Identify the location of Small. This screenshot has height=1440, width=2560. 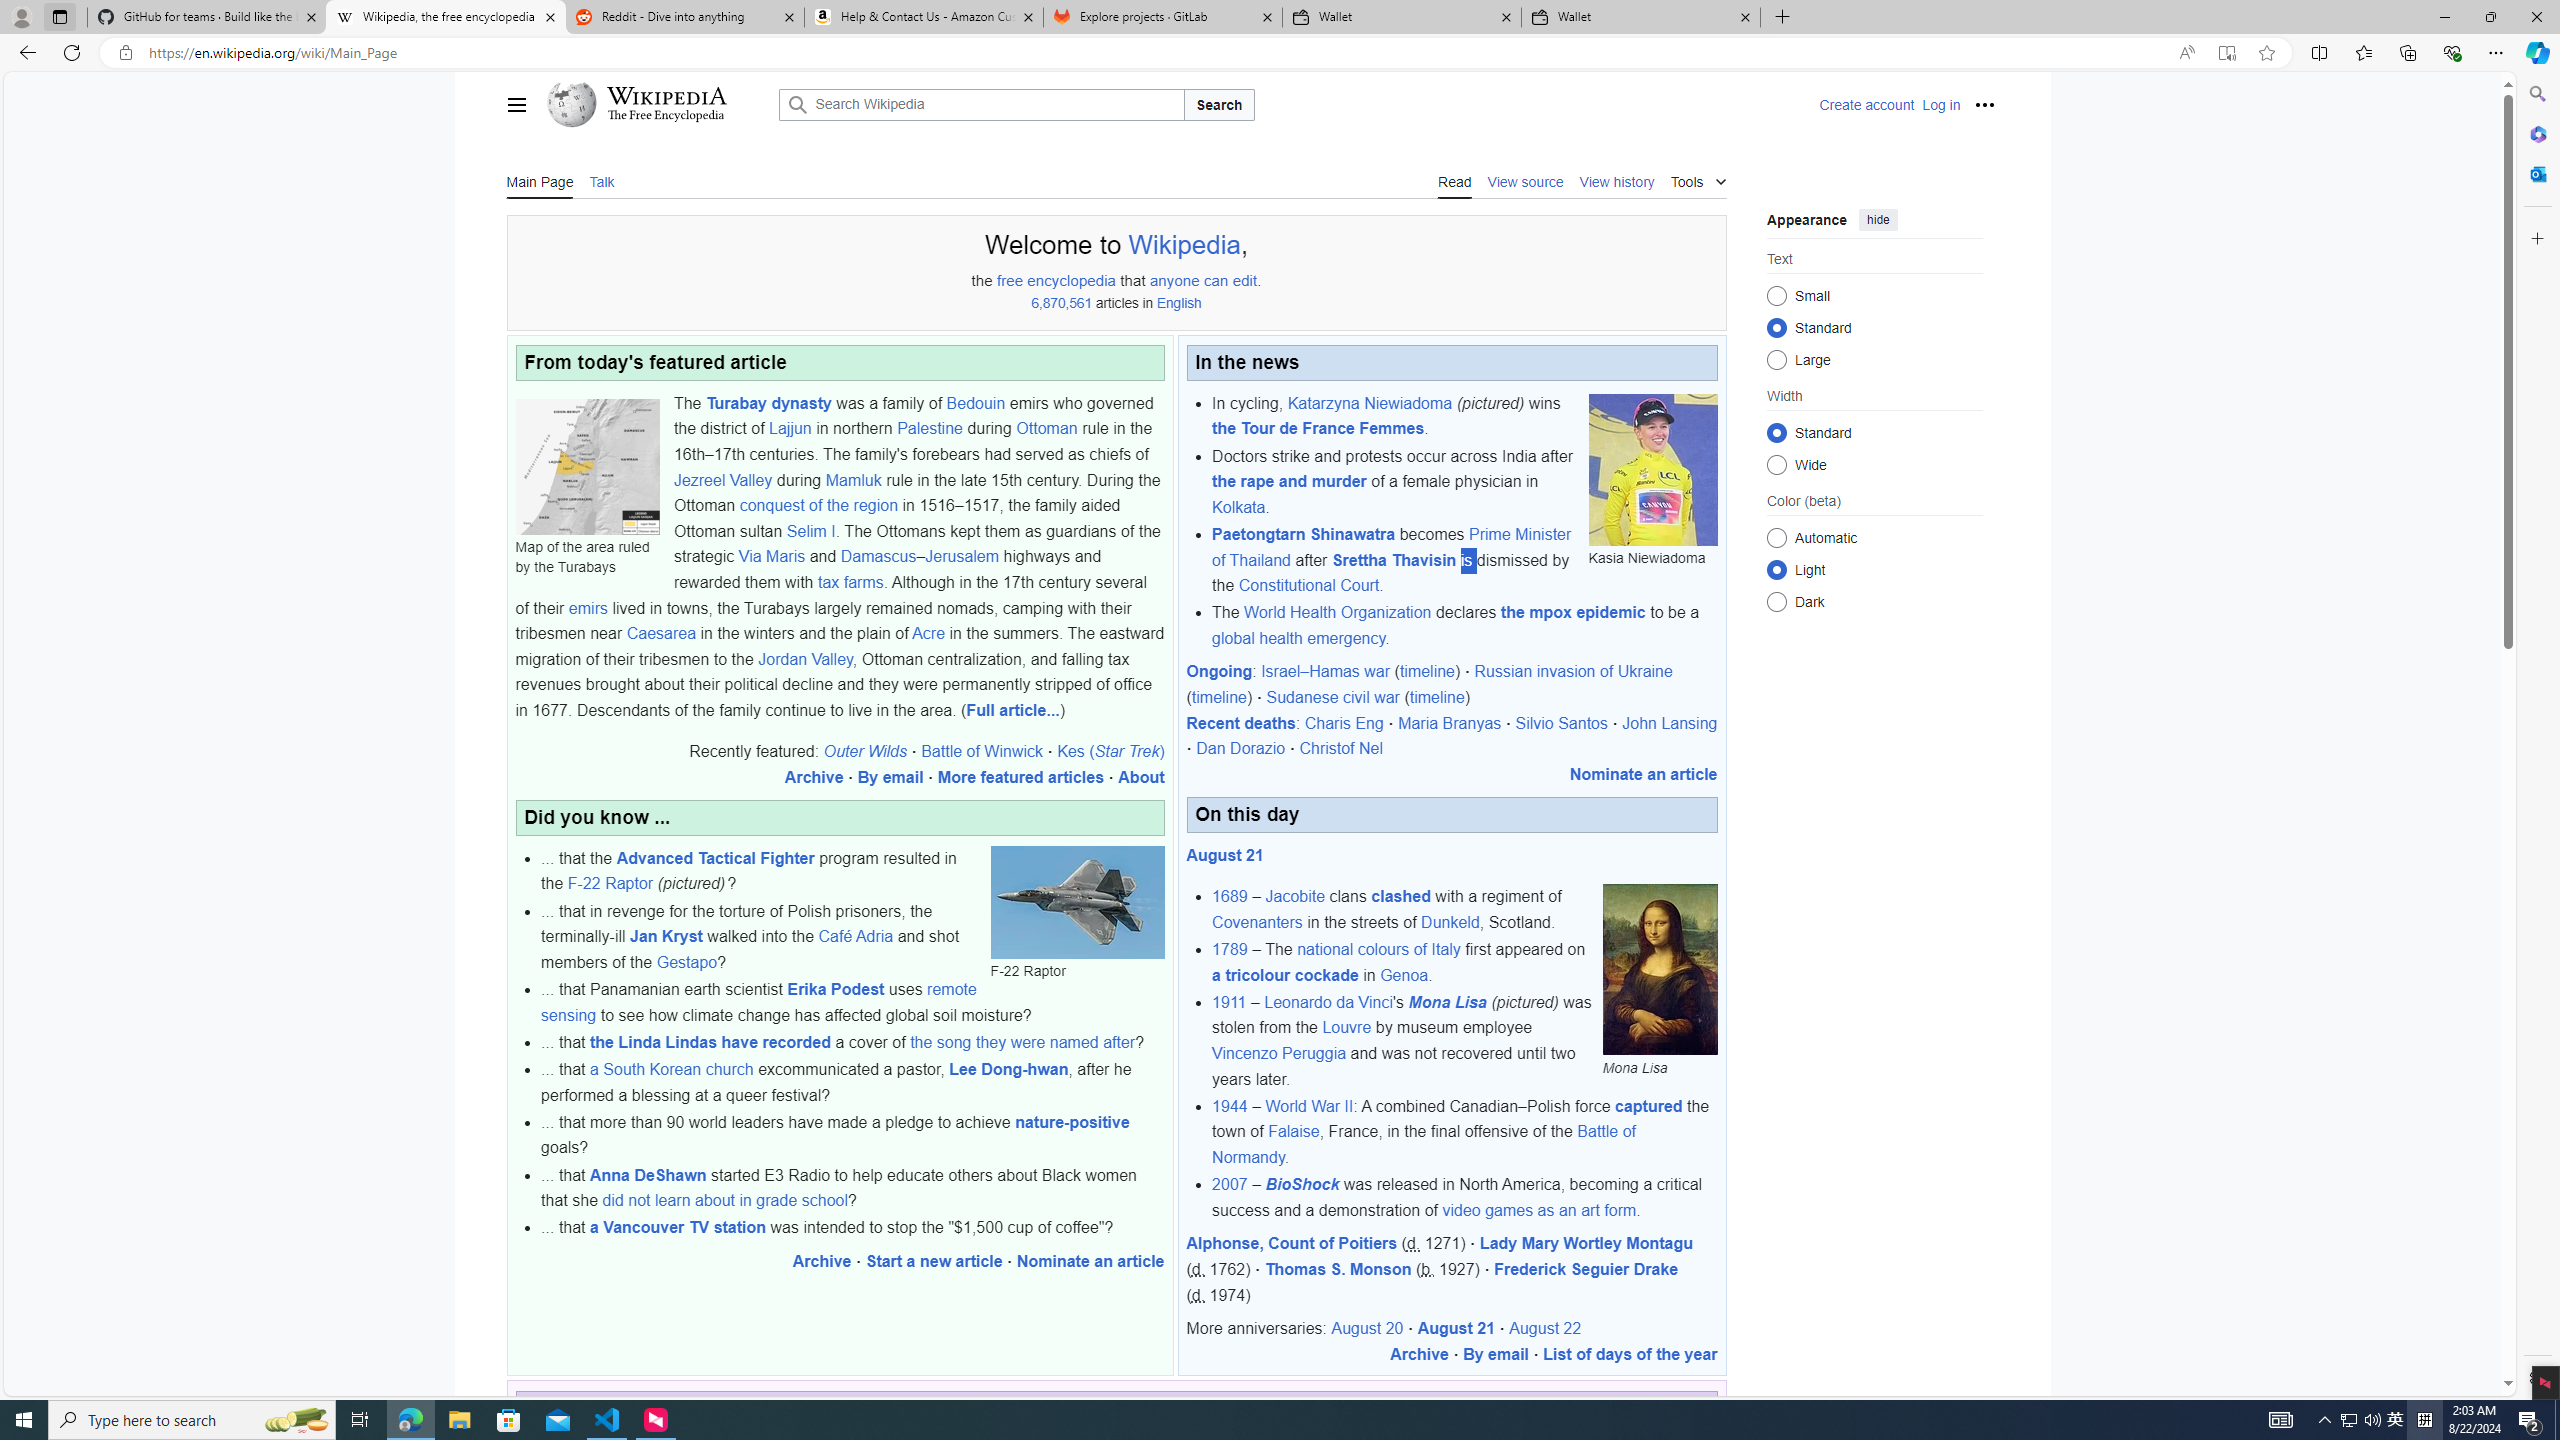
(1776, 295).